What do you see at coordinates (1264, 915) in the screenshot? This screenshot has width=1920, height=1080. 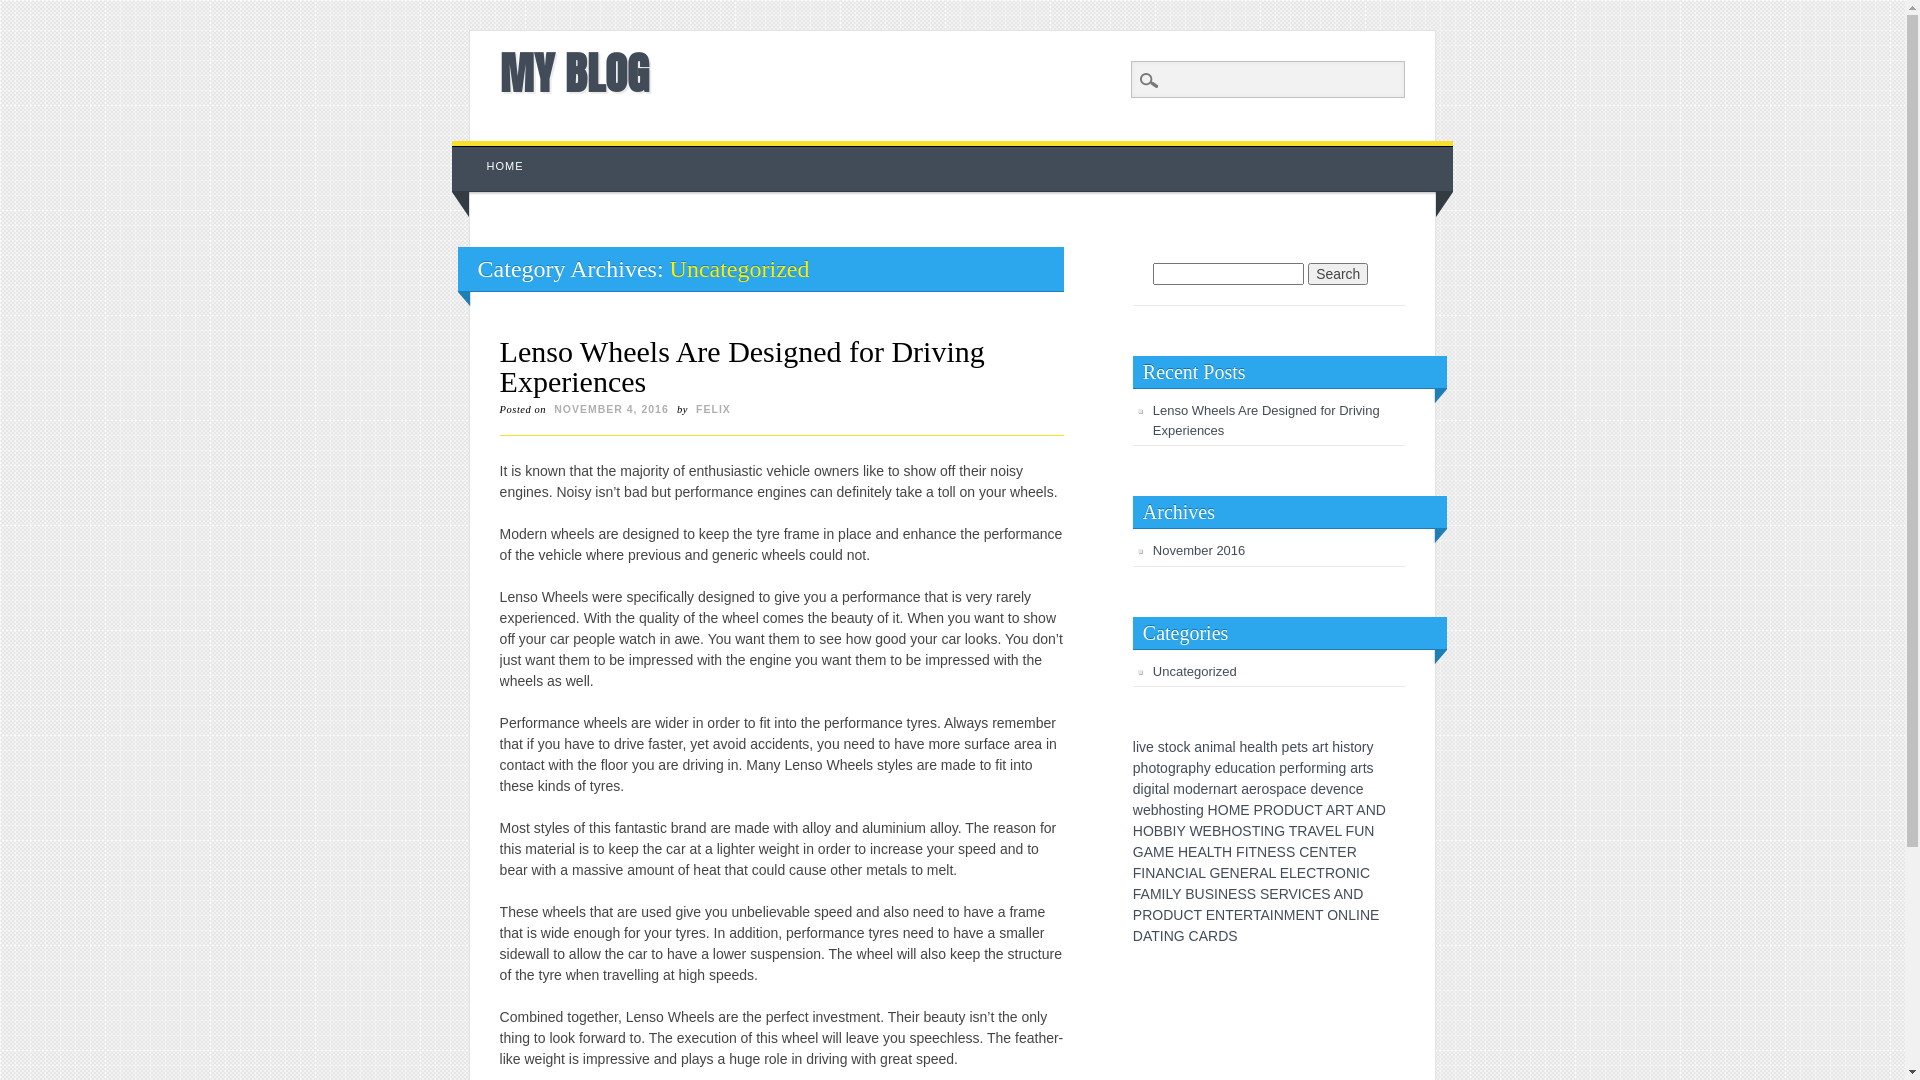 I see `A` at bounding box center [1264, 915].